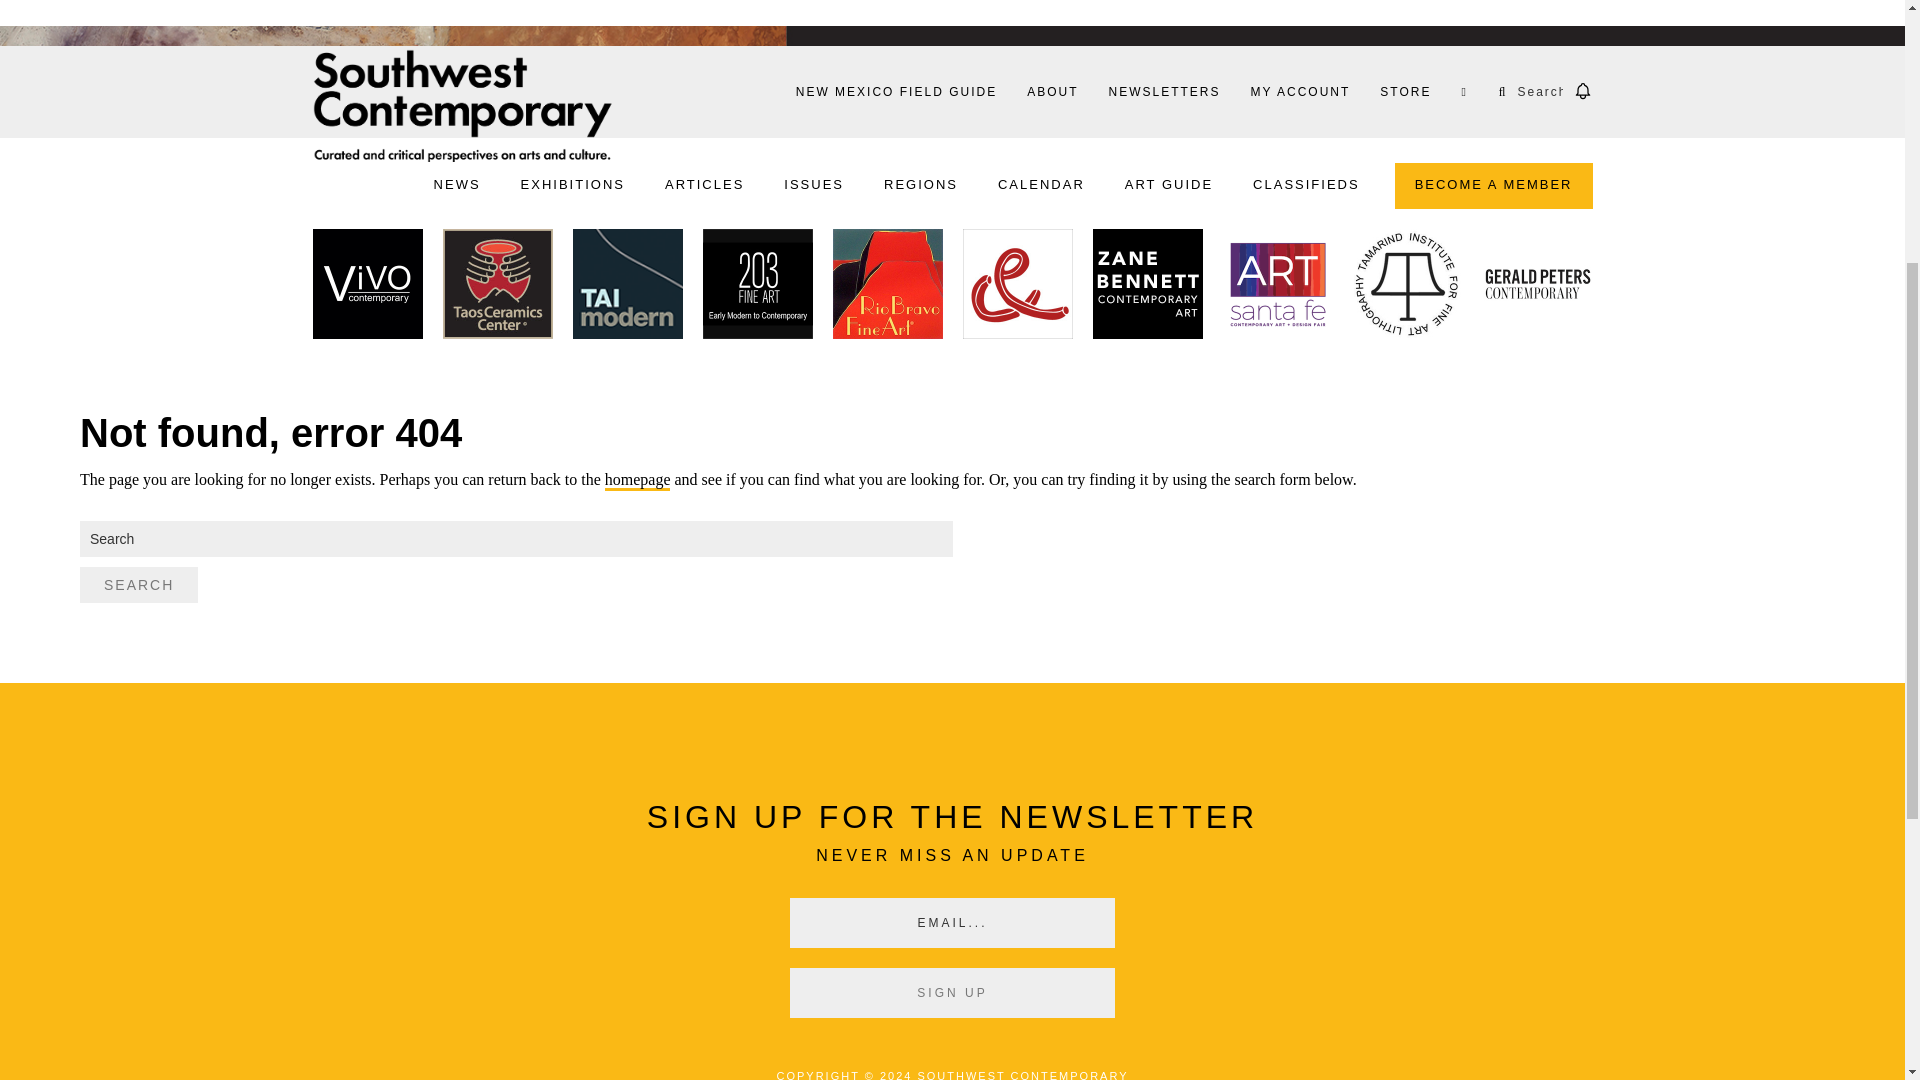 The width and height of the screenshot is (1920, 1080). Describe the element at coordinates (138, 584) in the screenshot. I see `Search` at that location.